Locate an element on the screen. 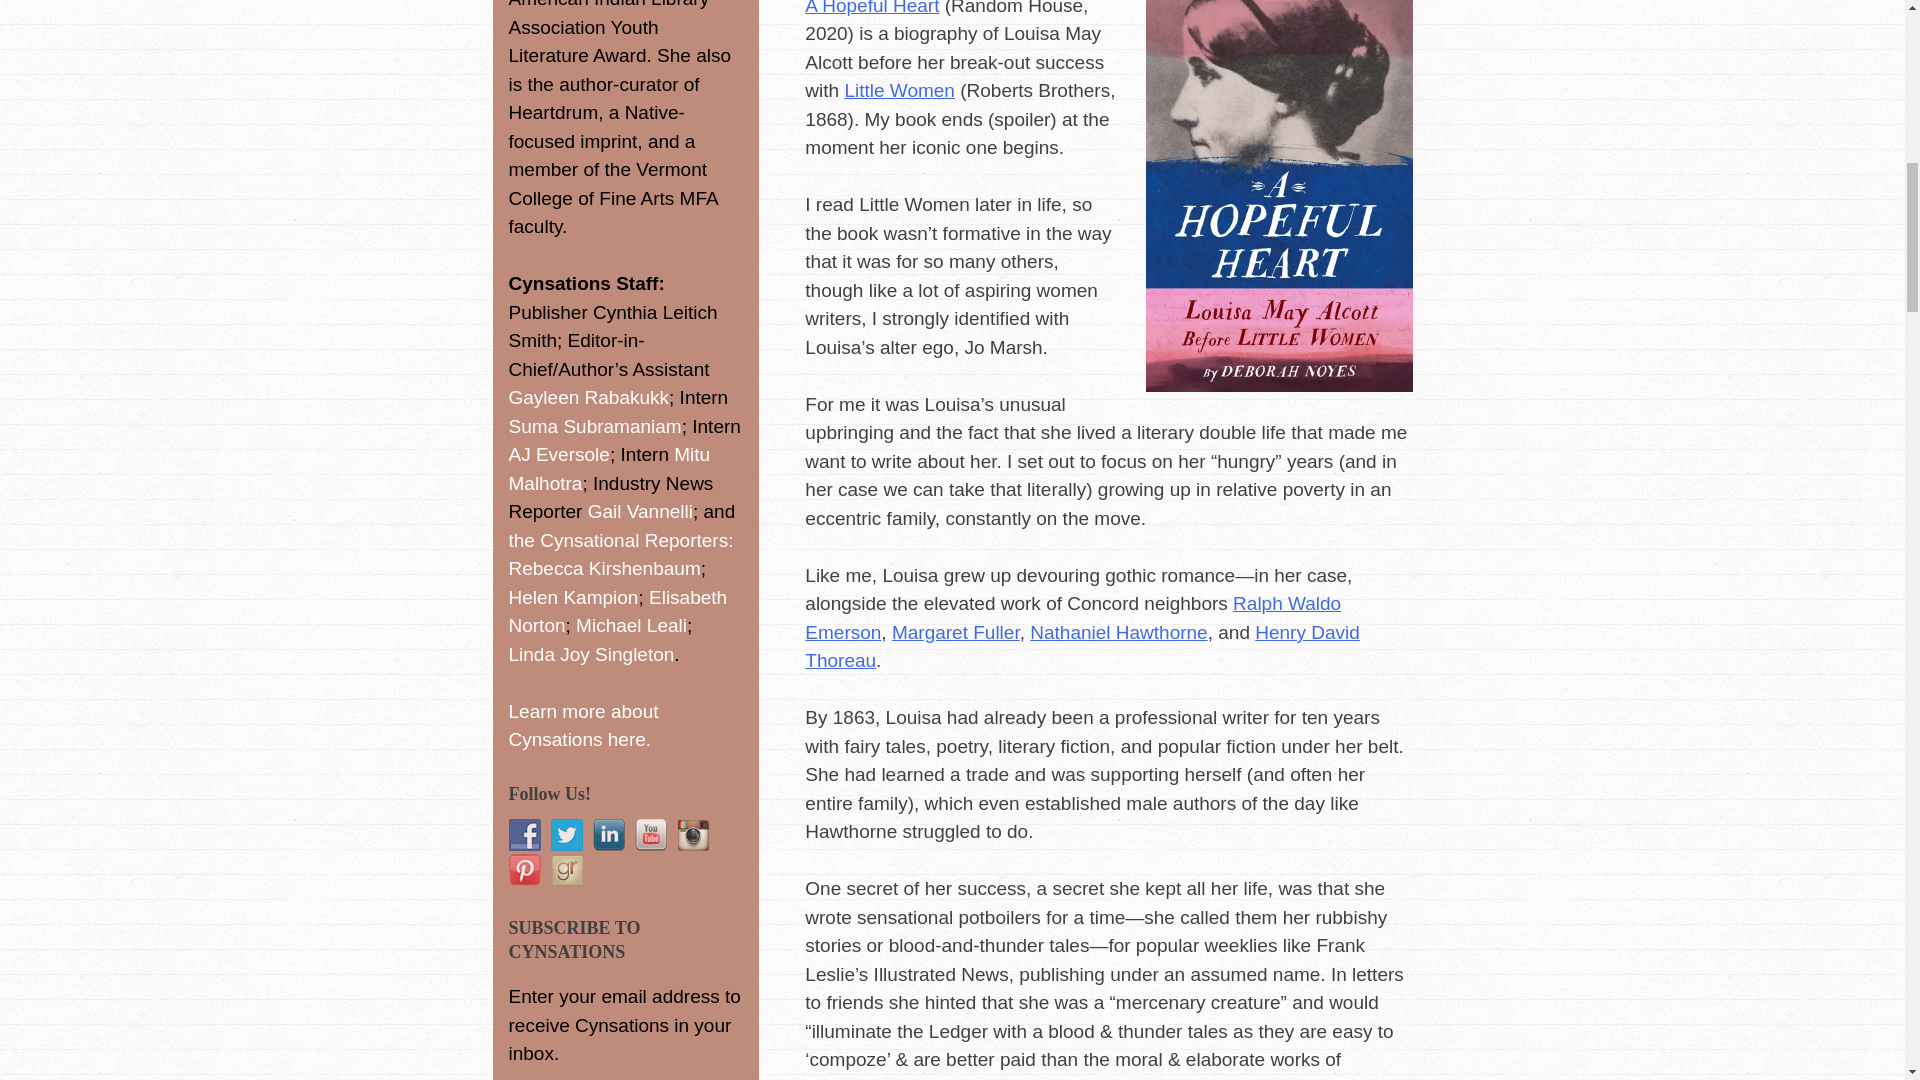 The image size is (1920, 1080). Follow Us on LinkedIn is located at coordinates (608, 834).